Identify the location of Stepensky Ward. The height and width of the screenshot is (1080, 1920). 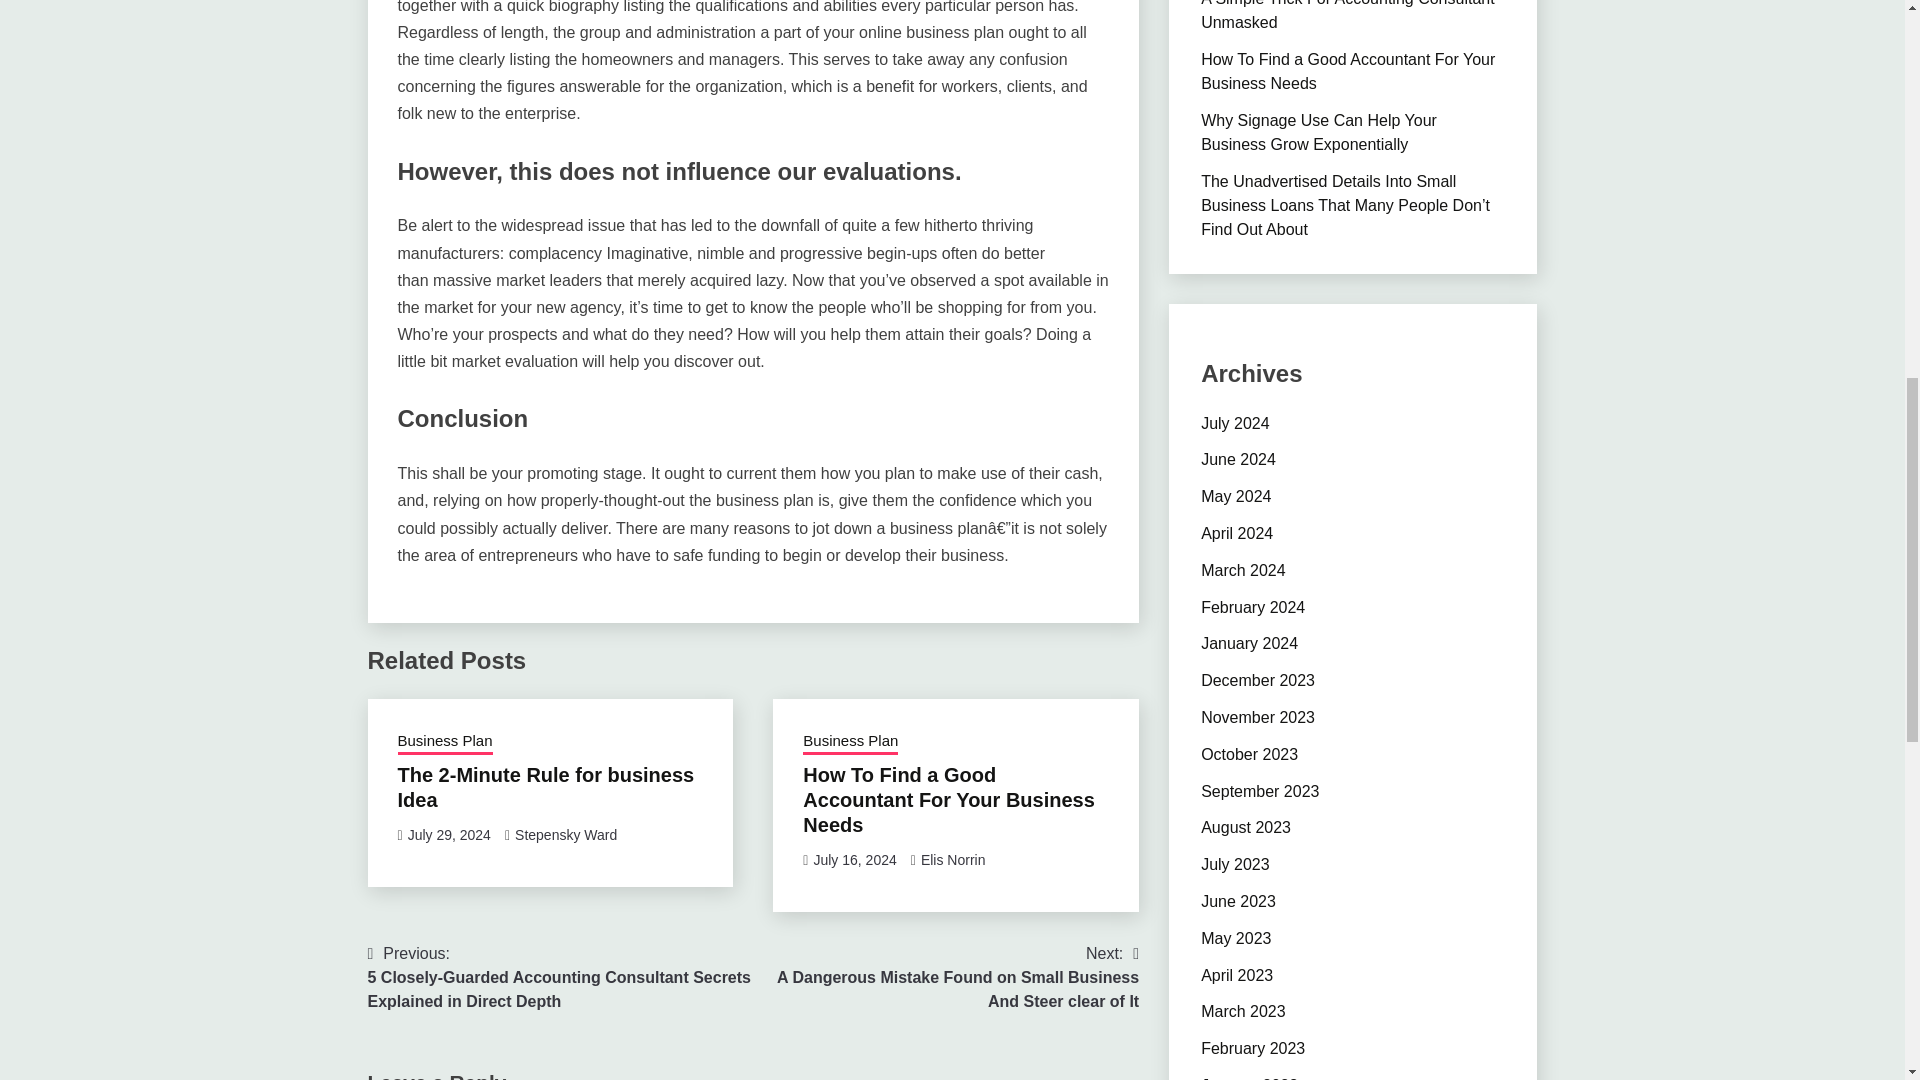
(565, 835).